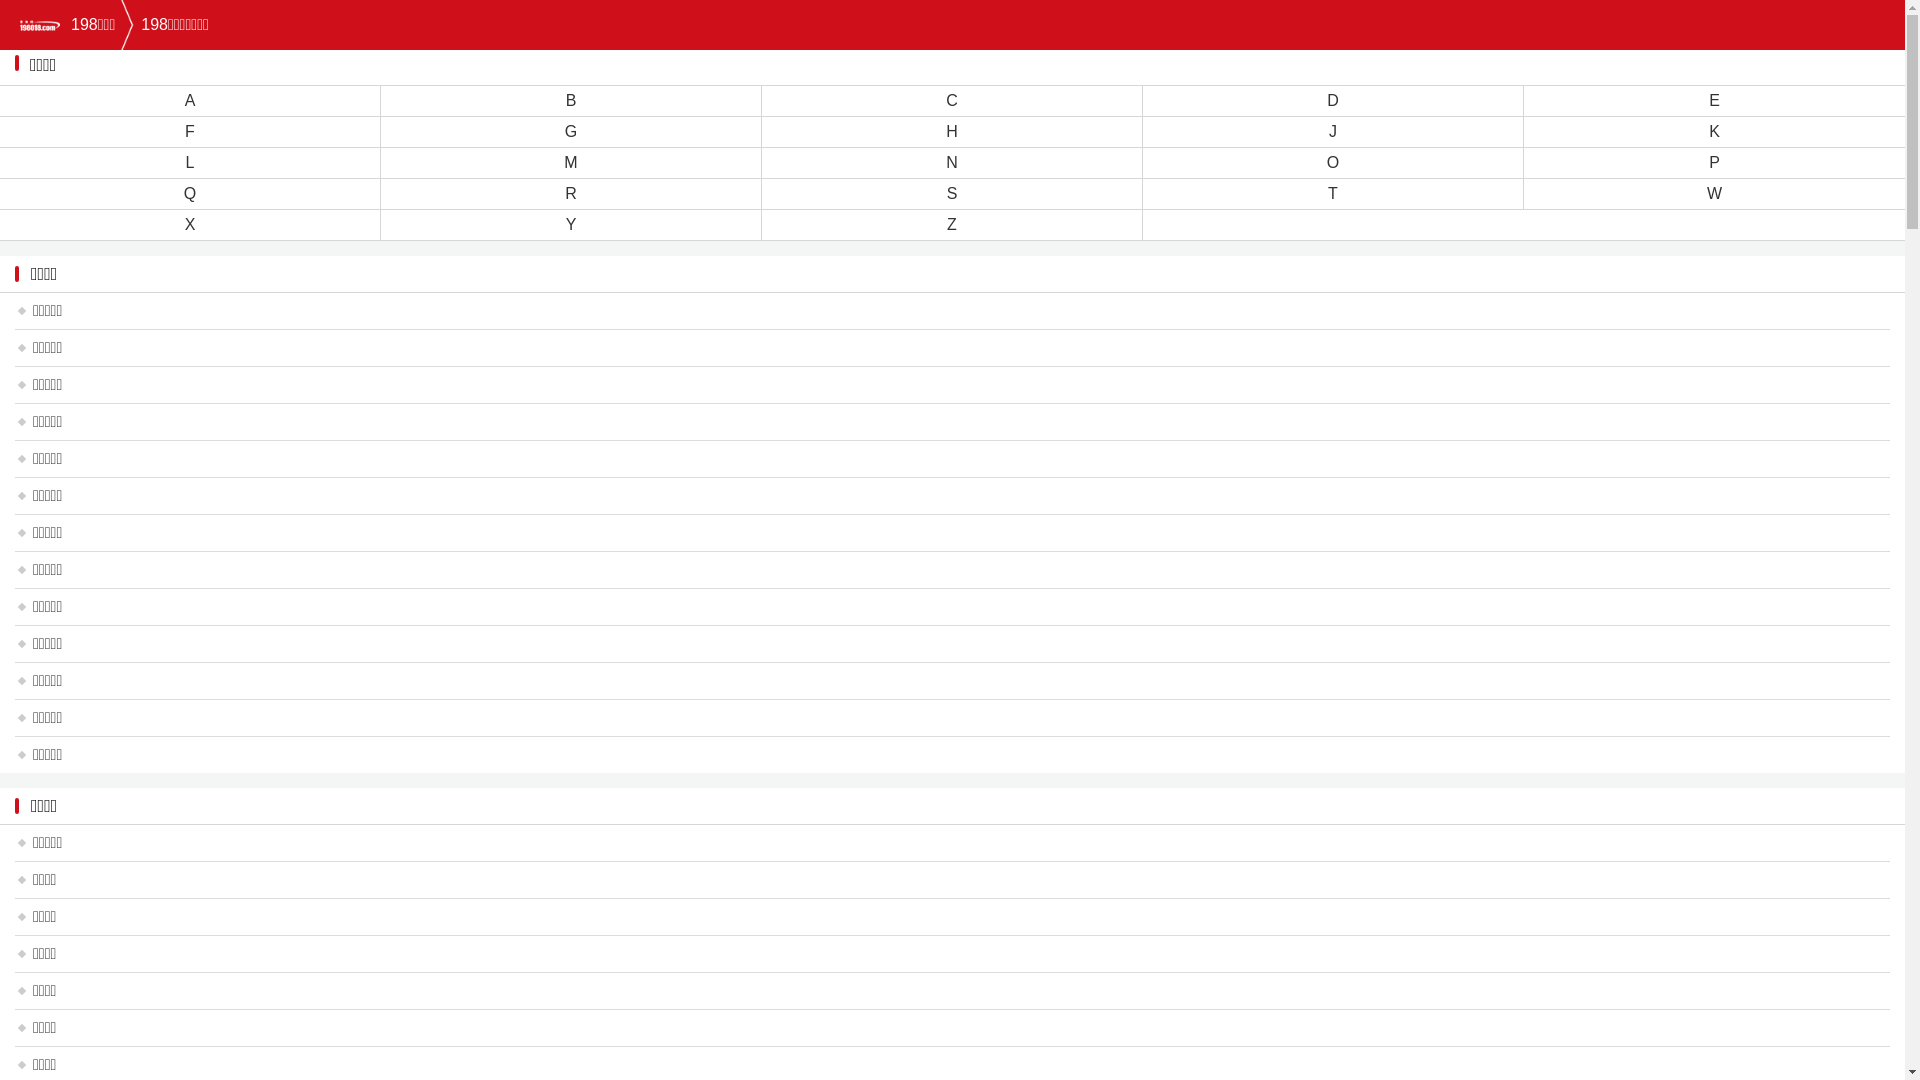 This screenshot has height=1080, width=1920. What do you see at coordinates (952, 162) in the screenshot?
I see `N` at bounding box center [952, 162].